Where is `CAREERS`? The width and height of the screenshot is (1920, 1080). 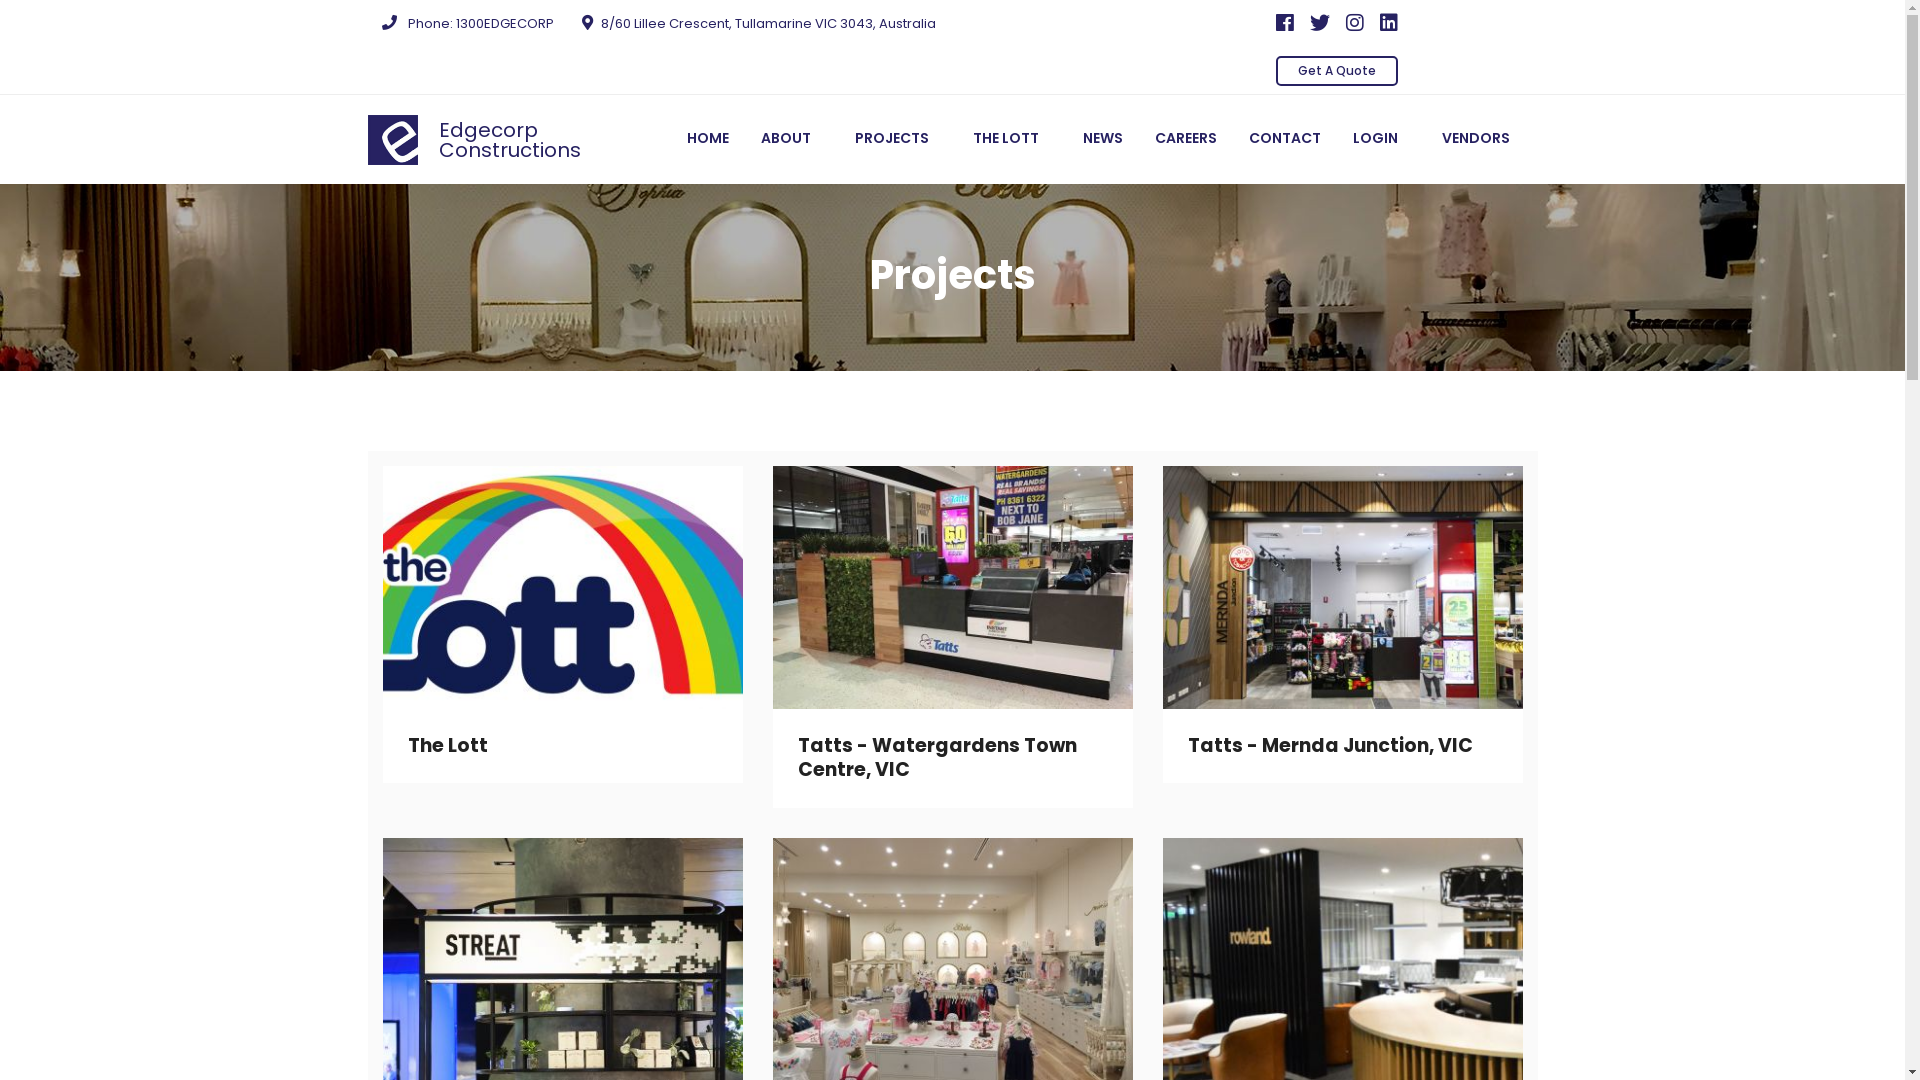
CAREERS is located at coordinates (1185, 139).